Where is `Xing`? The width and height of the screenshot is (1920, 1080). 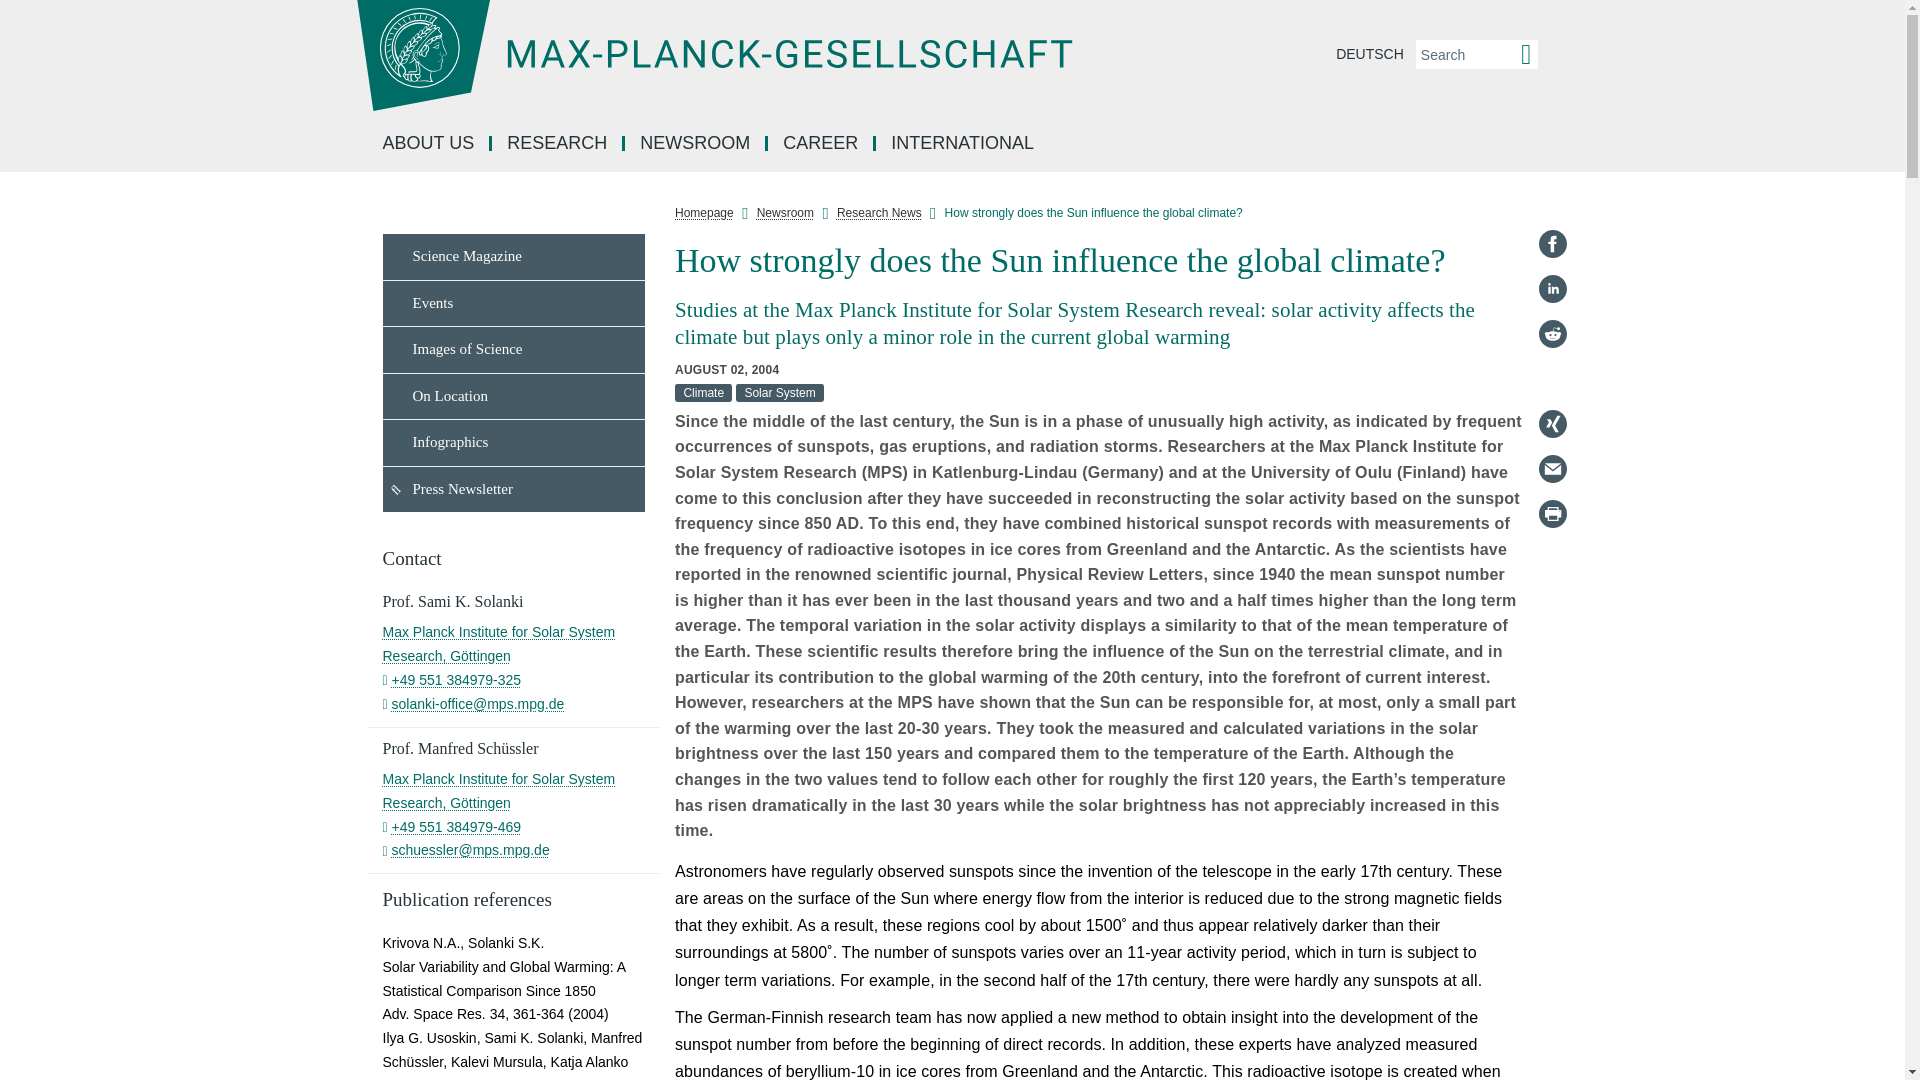 Xing is located at coordinates (1552, 424).